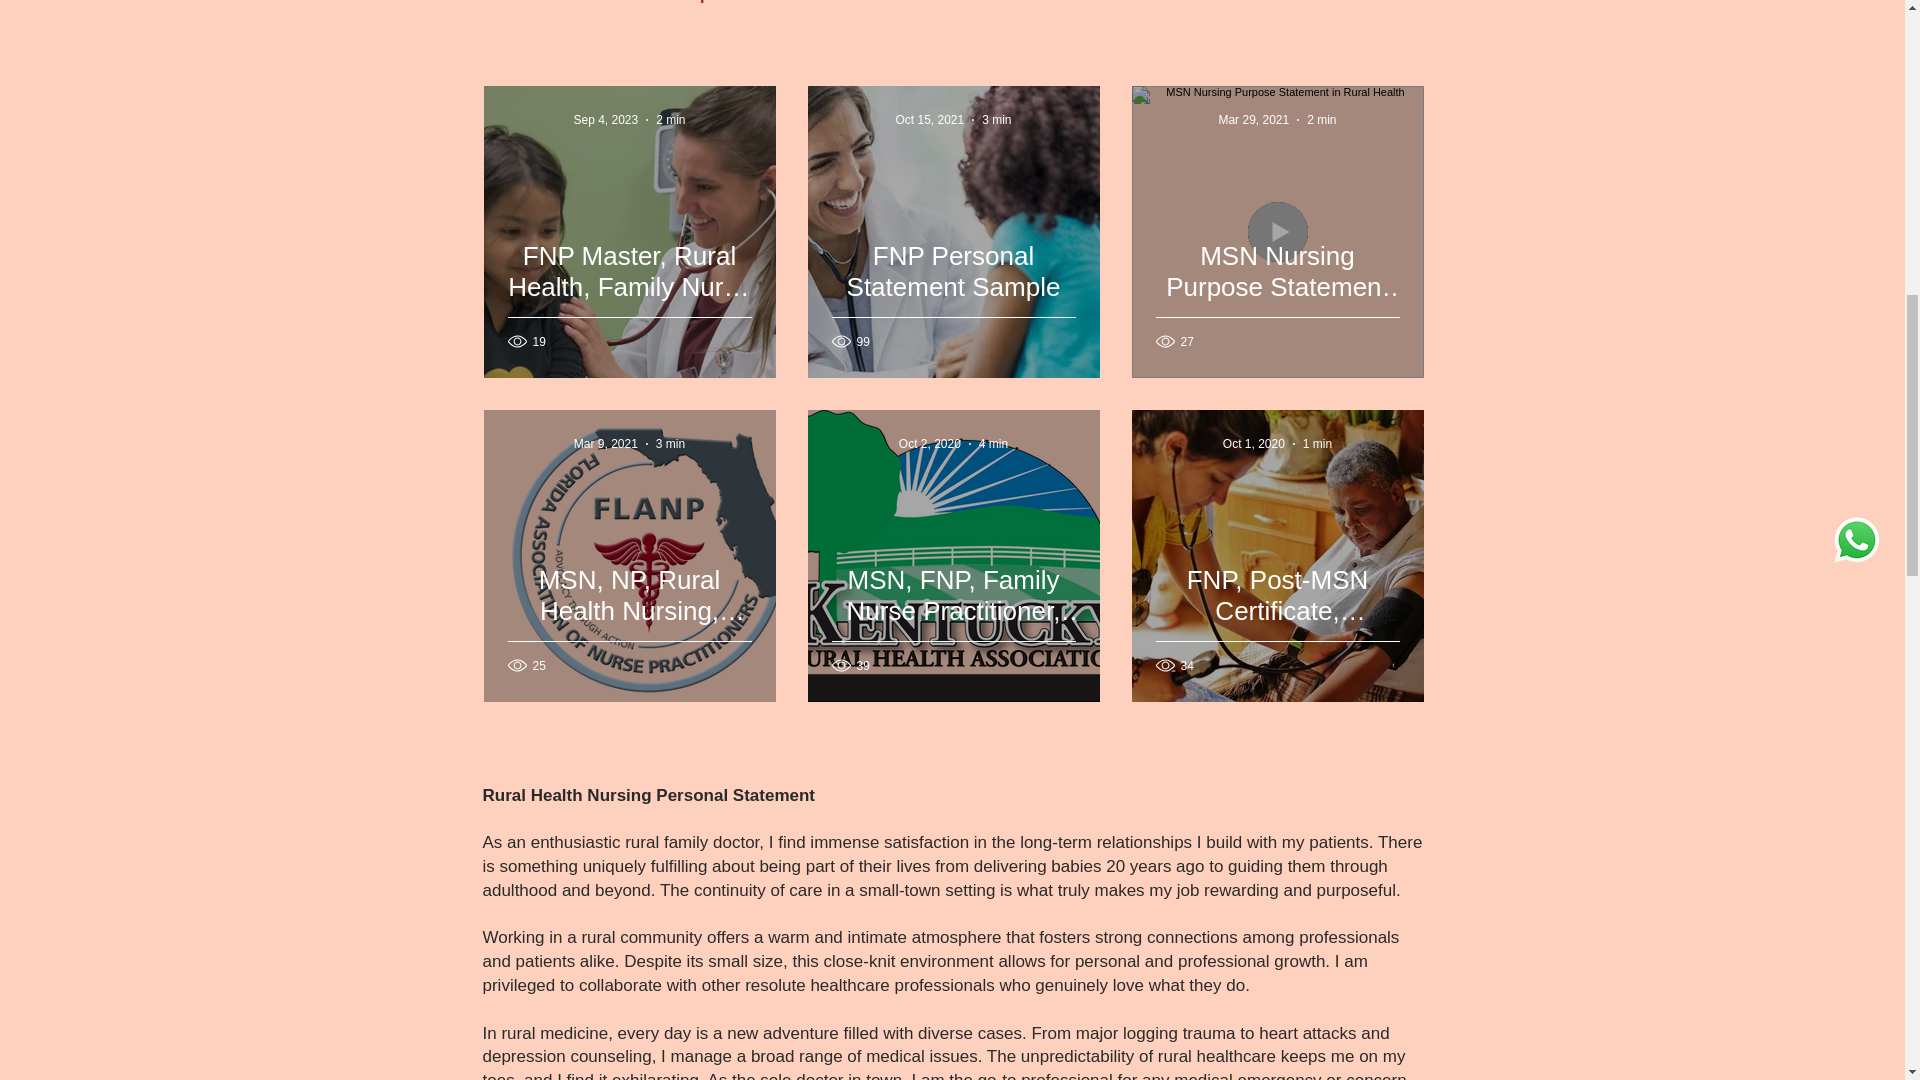  Describe the element at coordinates (1252, 120) in the screenshot. I see `Mar 29, 2021` at that location.